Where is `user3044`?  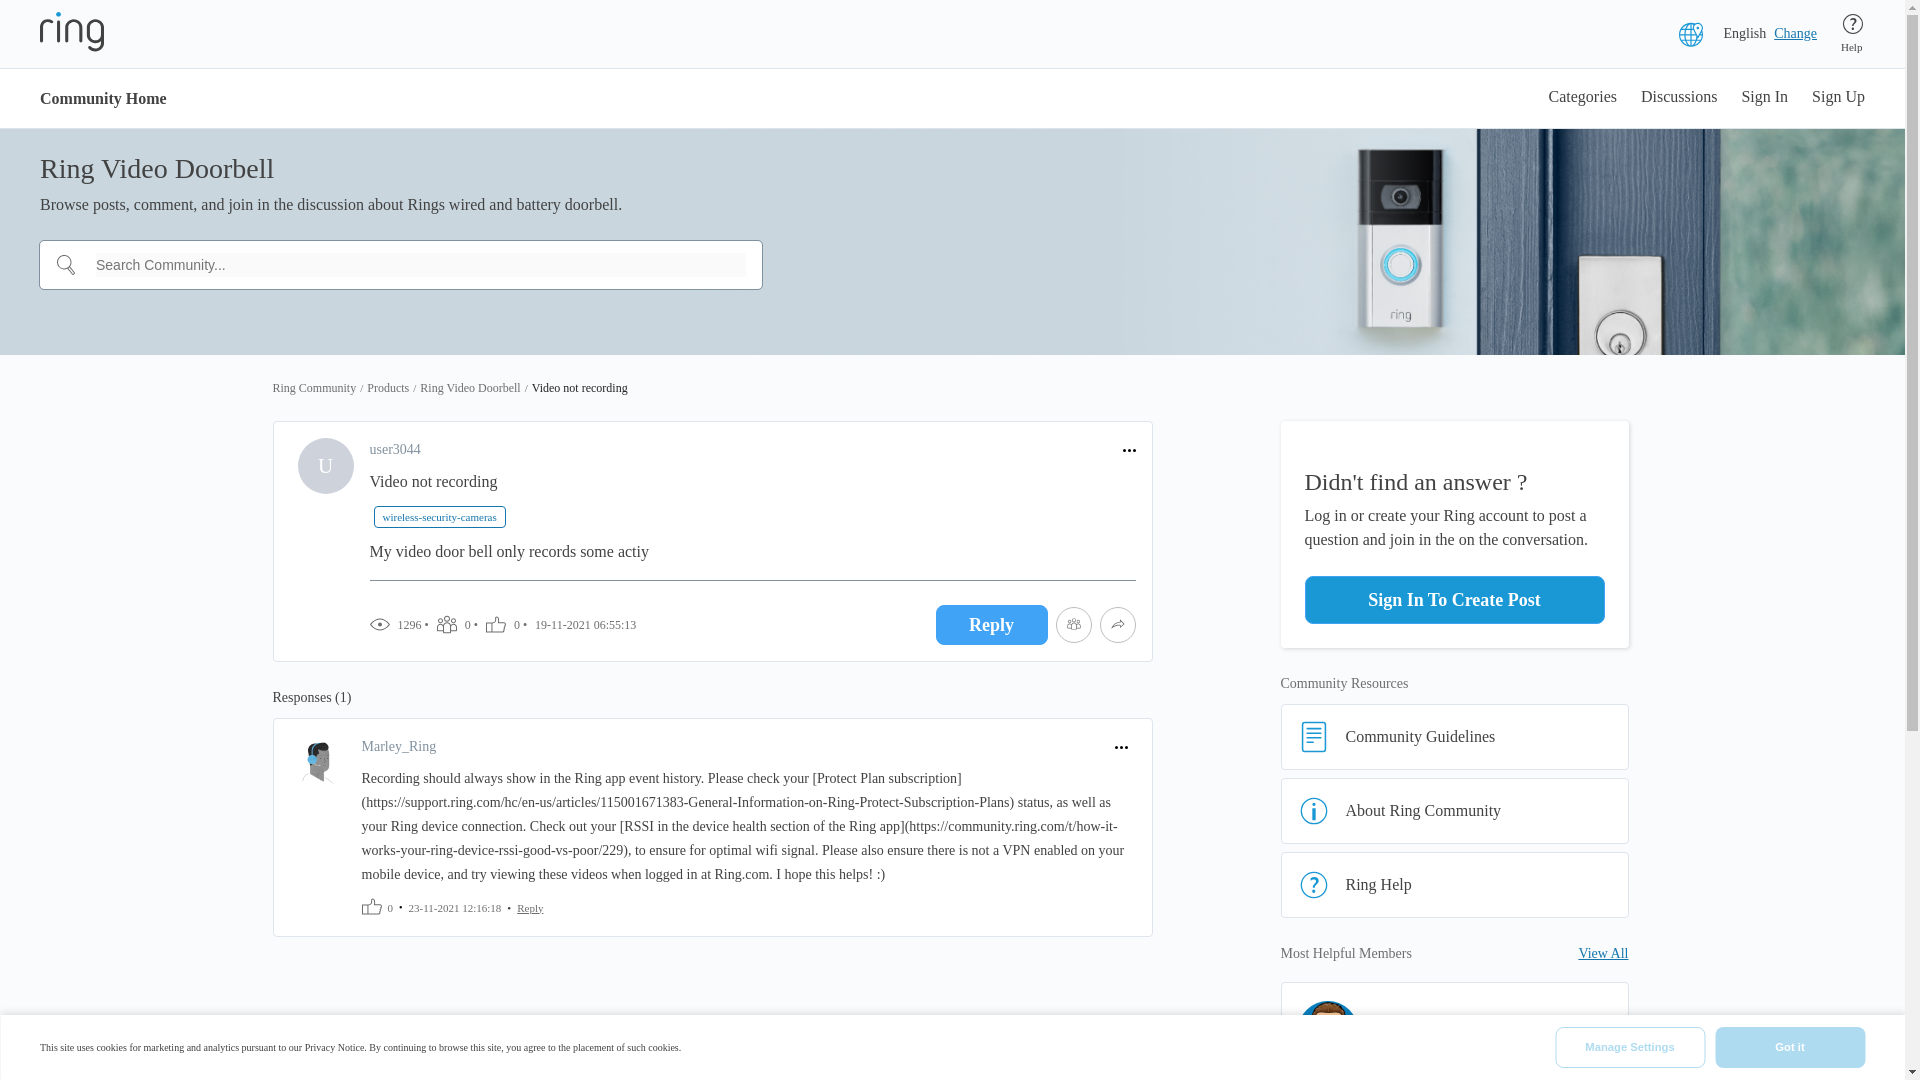
user3044 is located at coordinates (395, 450).